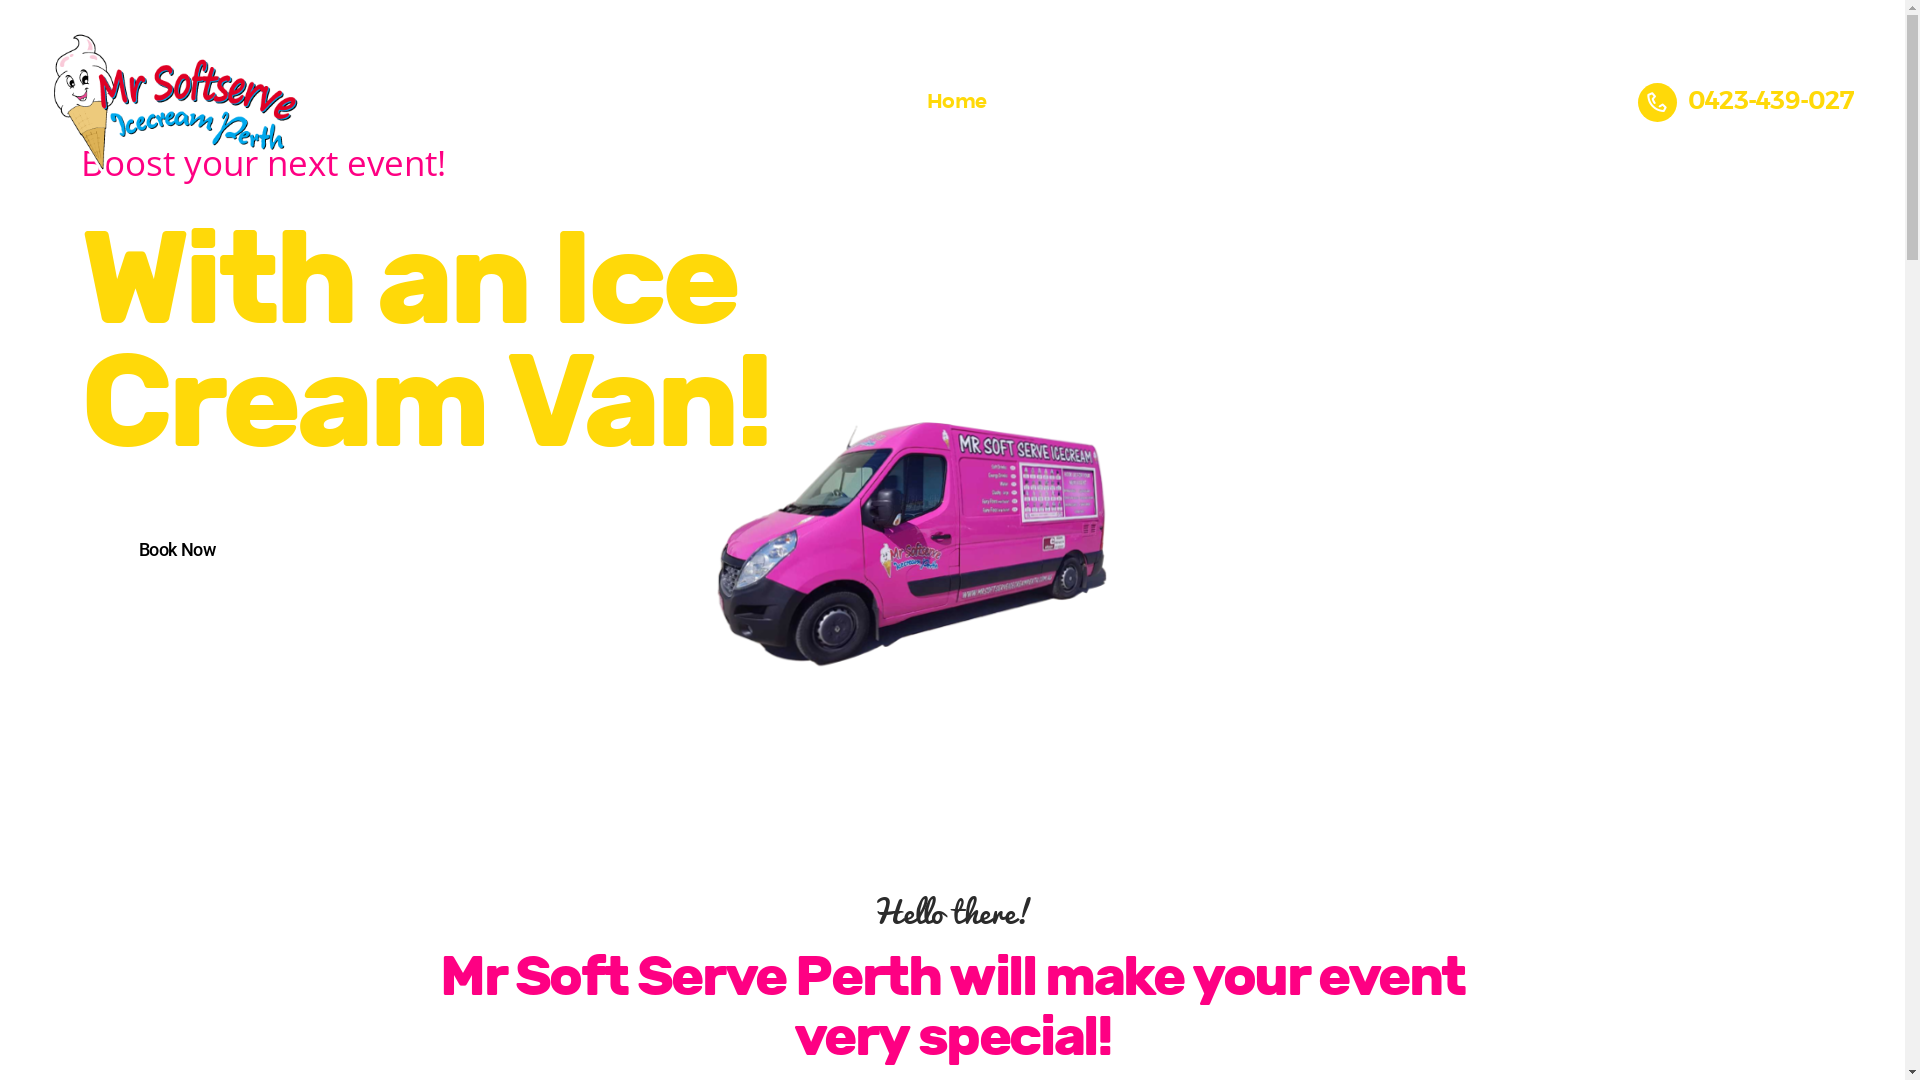 This screenshot has height=1080, width=1920. Describe the element at coordinates (1551, 102) in the screenshot. I see `Contact Info` at that location.